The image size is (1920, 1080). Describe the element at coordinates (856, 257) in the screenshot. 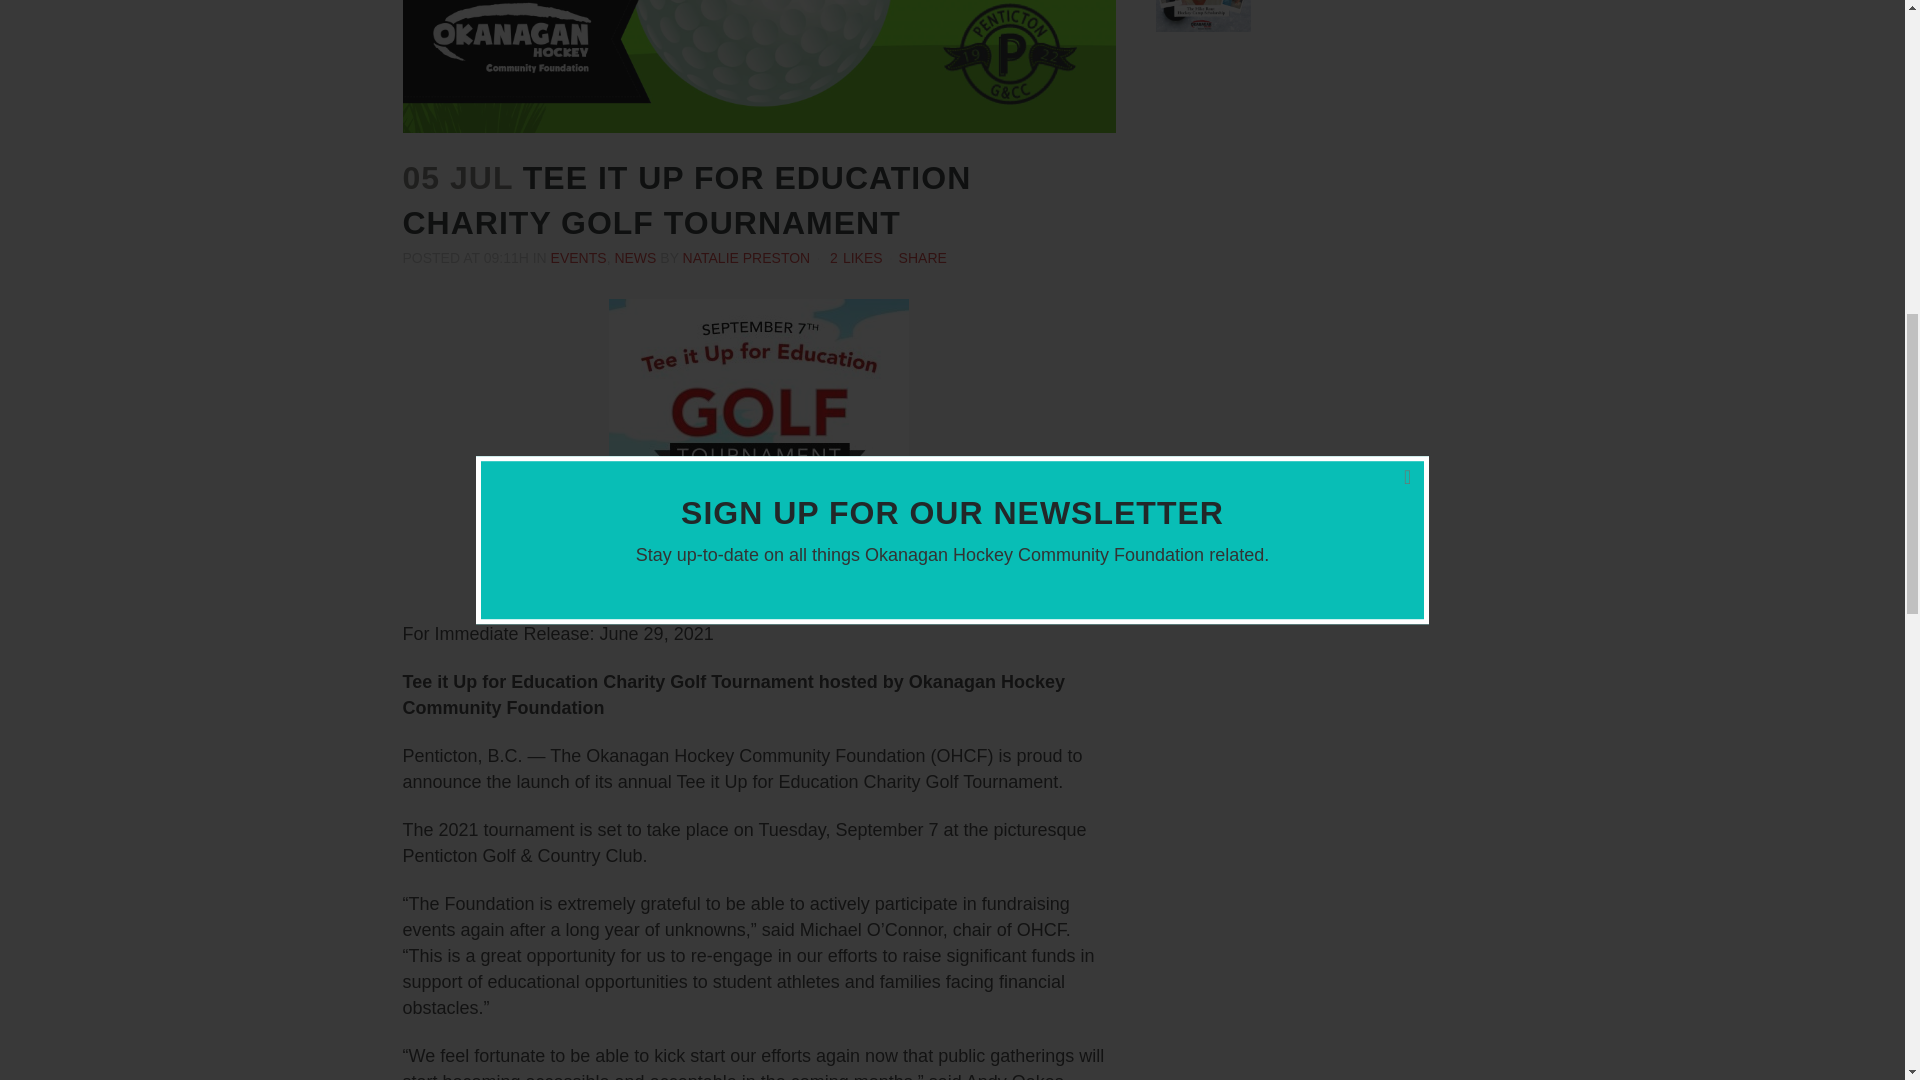

I see `Like this` at that location.